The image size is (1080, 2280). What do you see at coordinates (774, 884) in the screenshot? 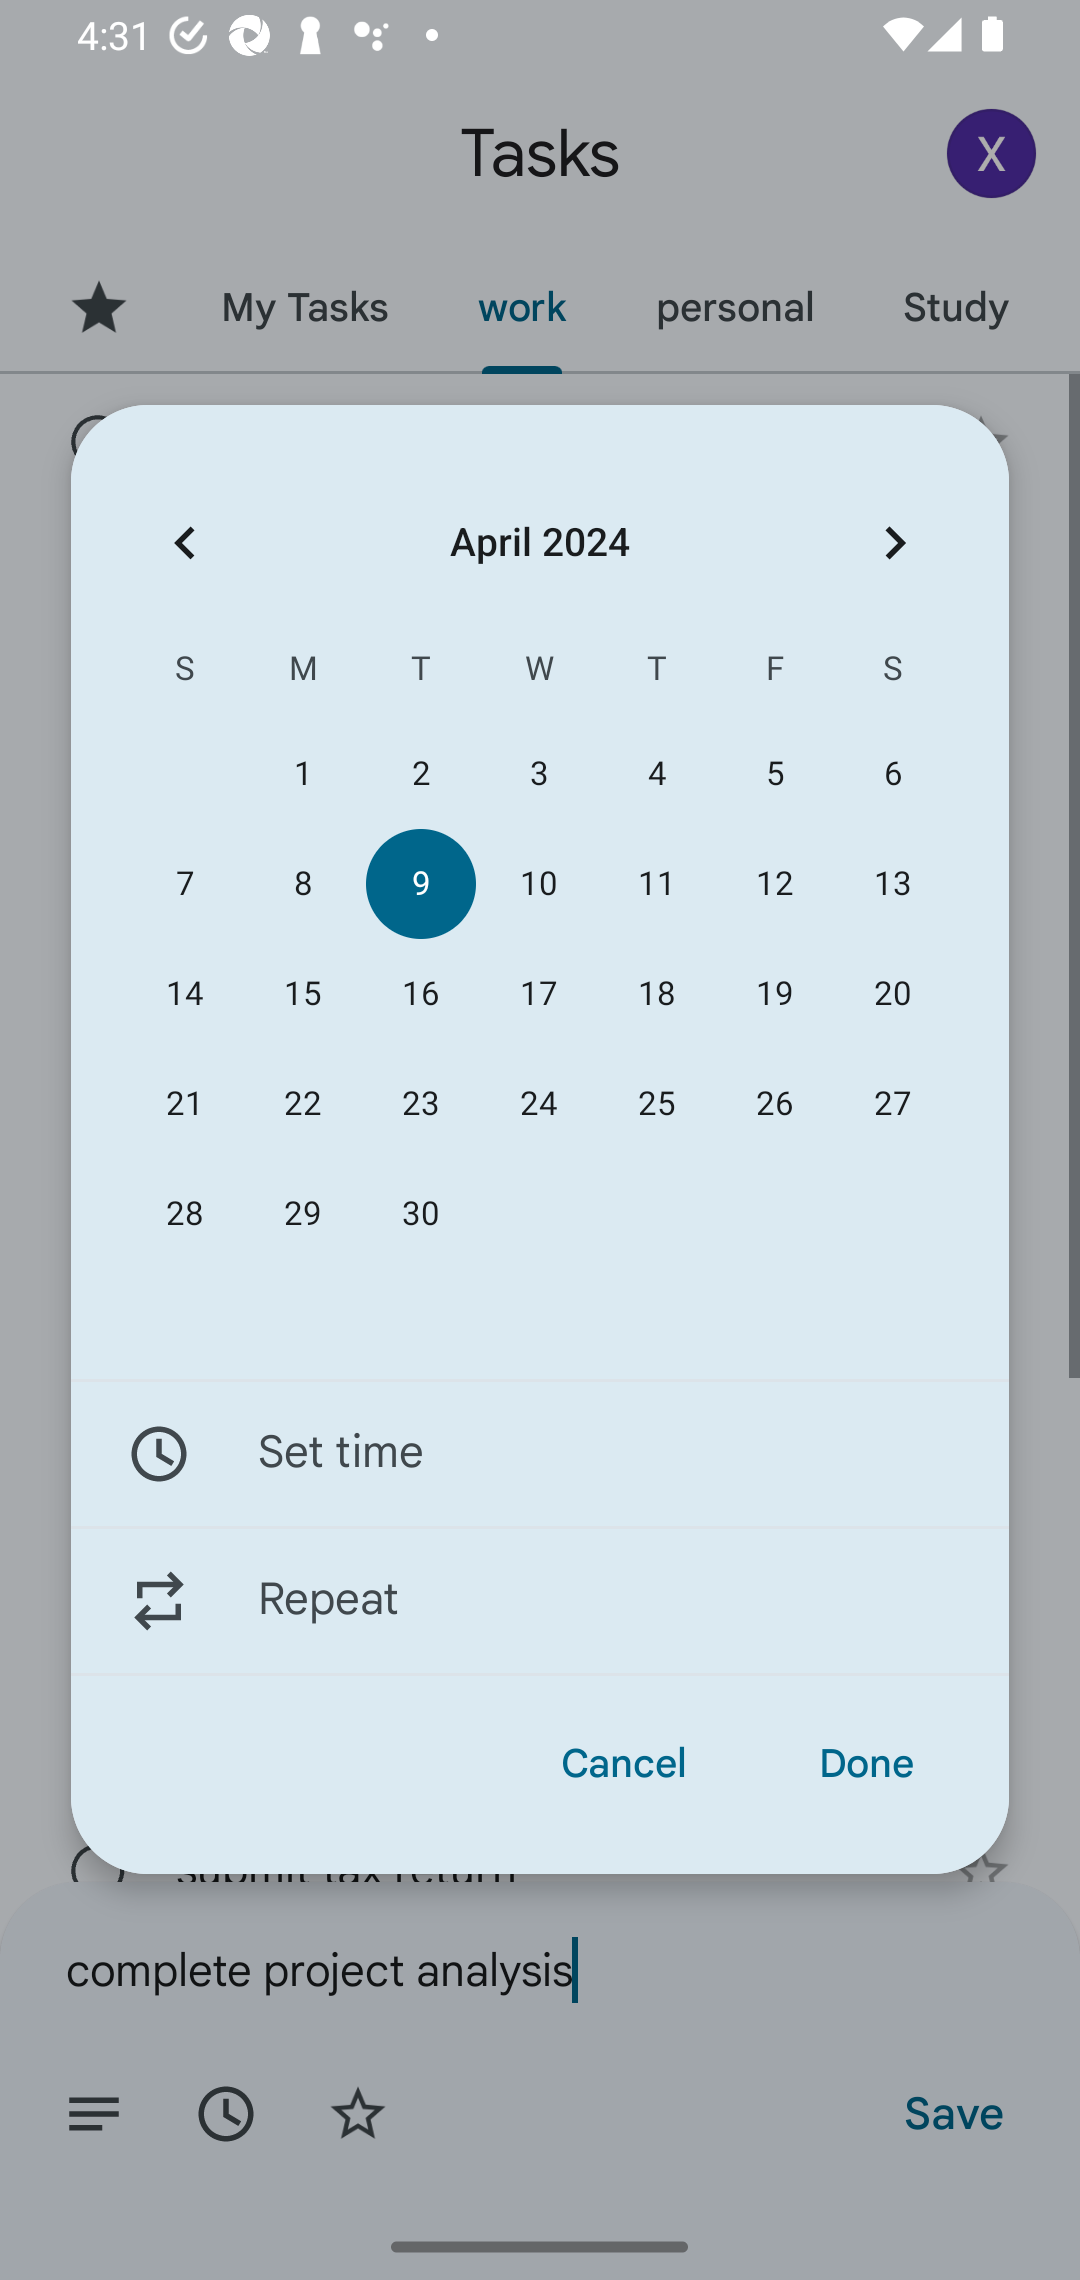
I see `12 12 April 2024` at bounding box center [774, 884].